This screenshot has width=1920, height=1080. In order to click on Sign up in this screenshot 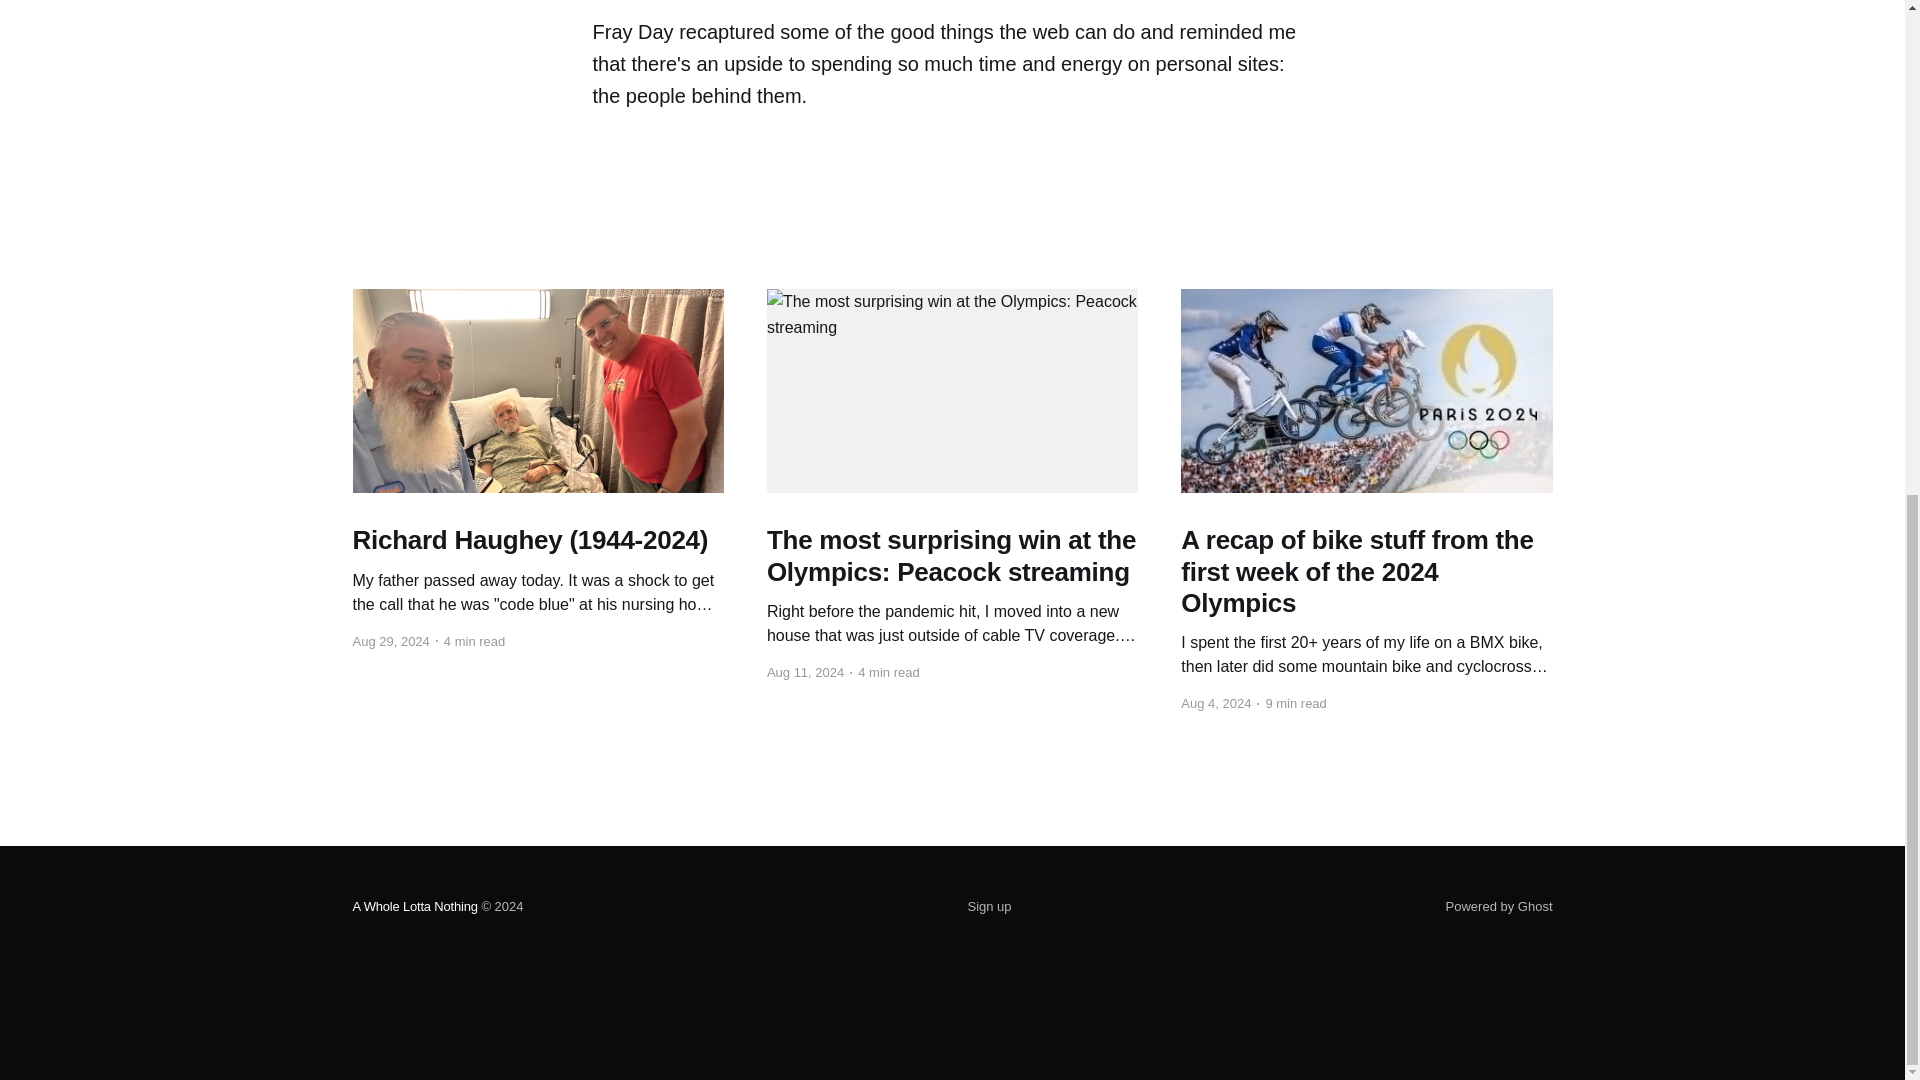, I will do `click(989, 907)`.